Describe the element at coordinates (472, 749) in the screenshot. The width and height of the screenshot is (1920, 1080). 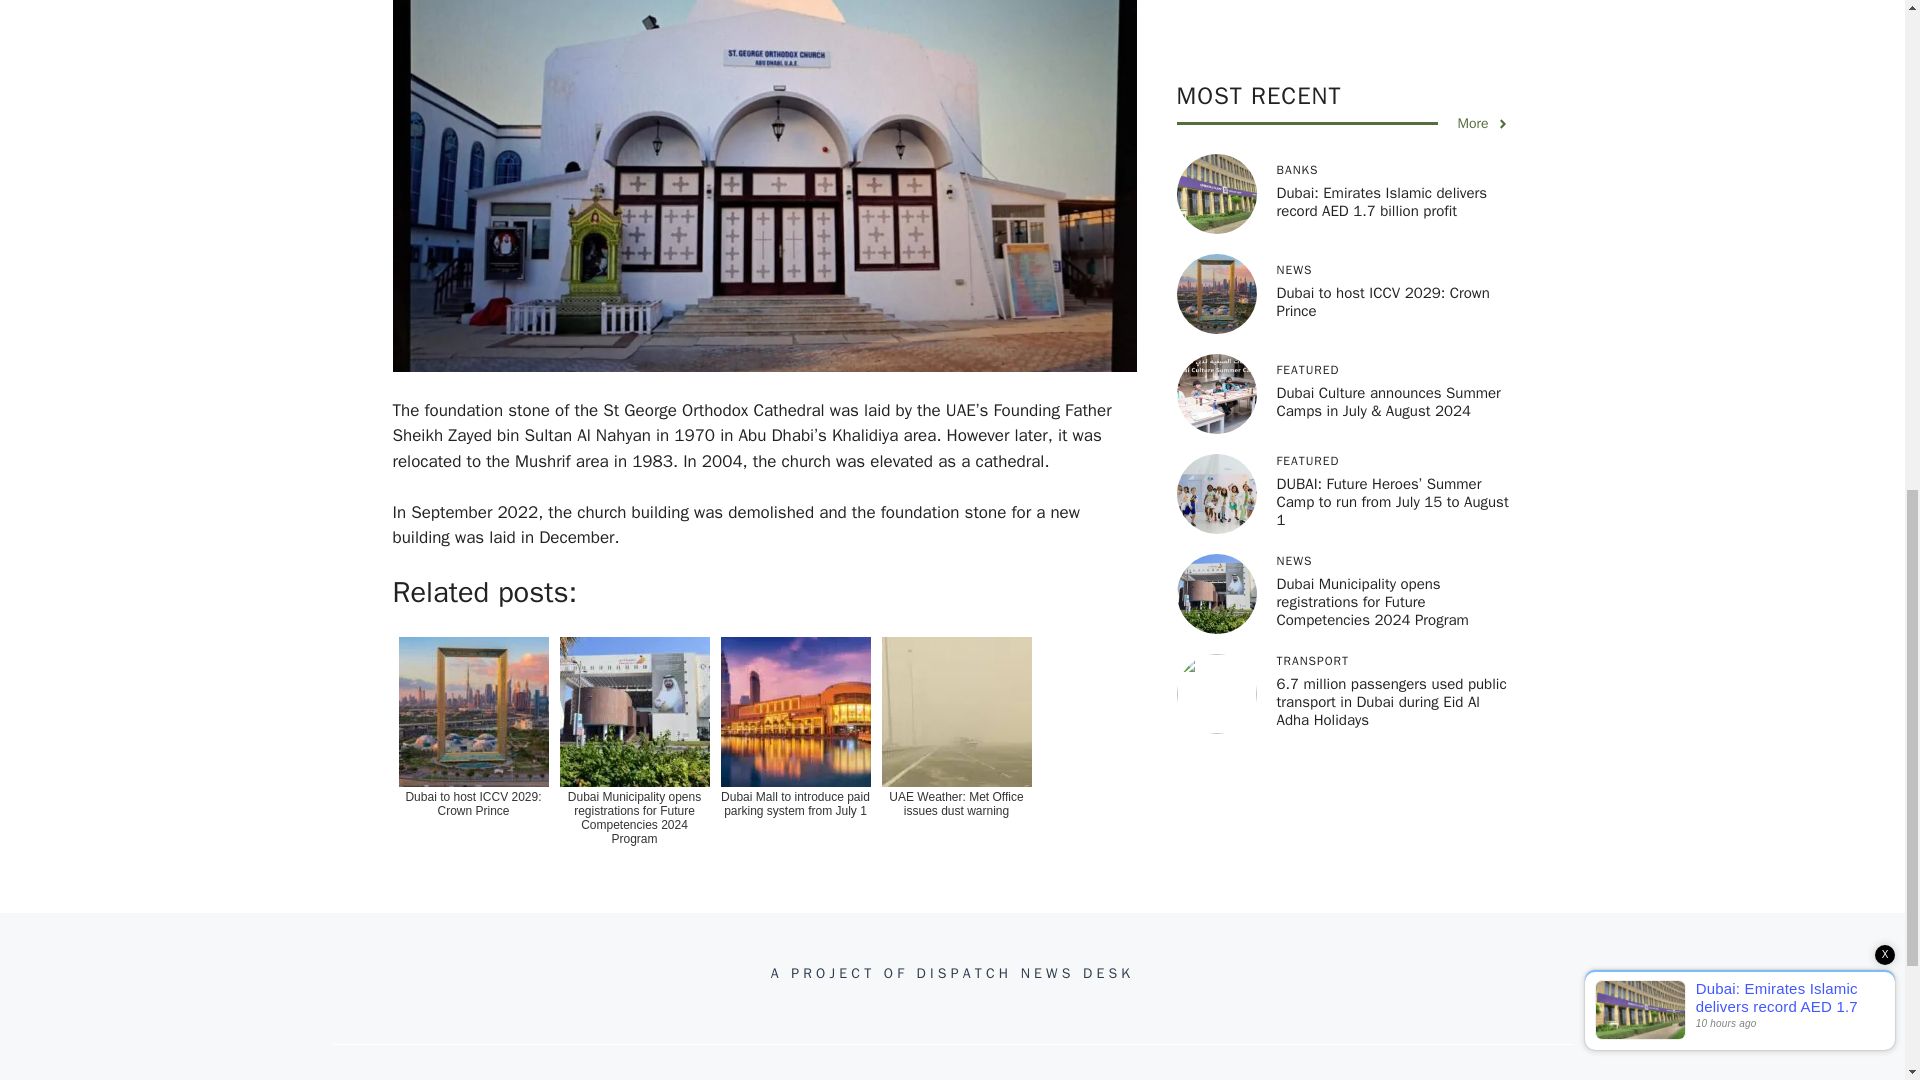
I see `Dubai to host ICCV 2029: Crown Prince` at that location.